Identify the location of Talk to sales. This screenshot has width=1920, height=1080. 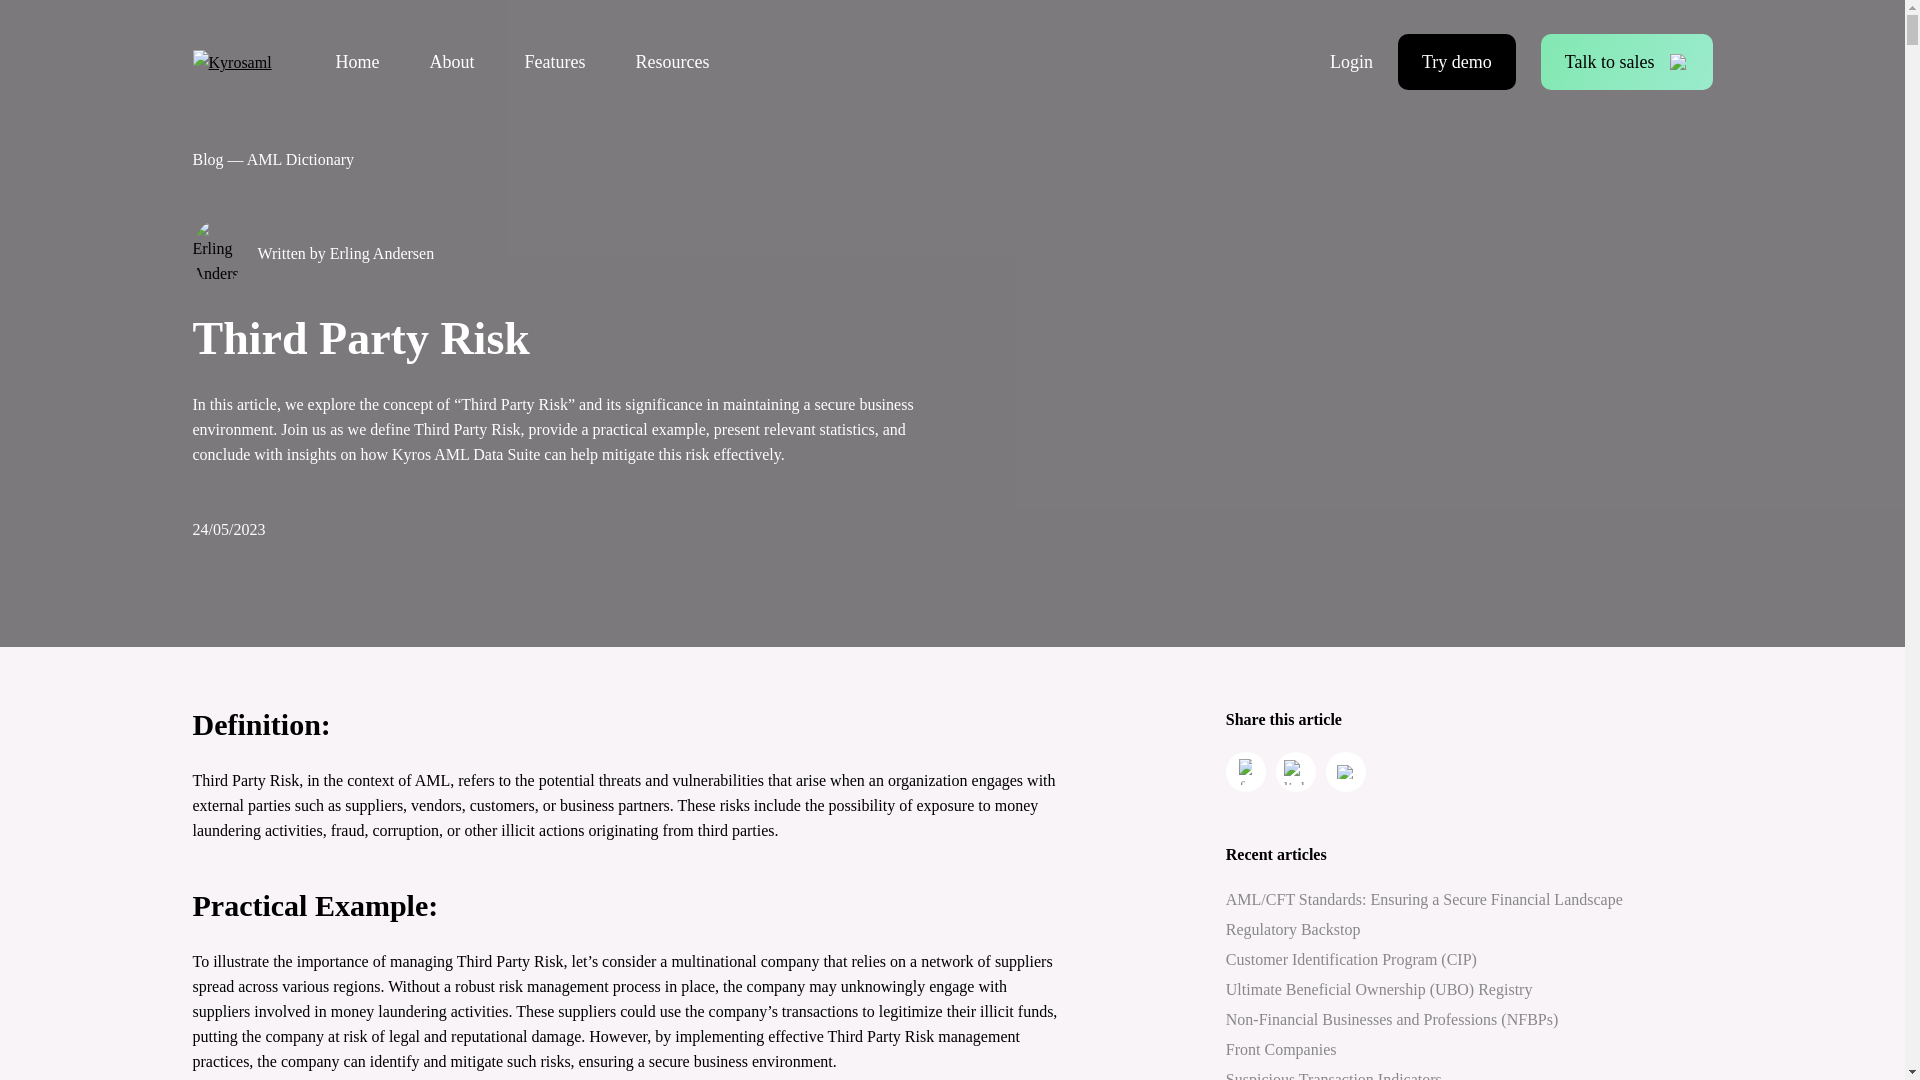
(1626, 61).